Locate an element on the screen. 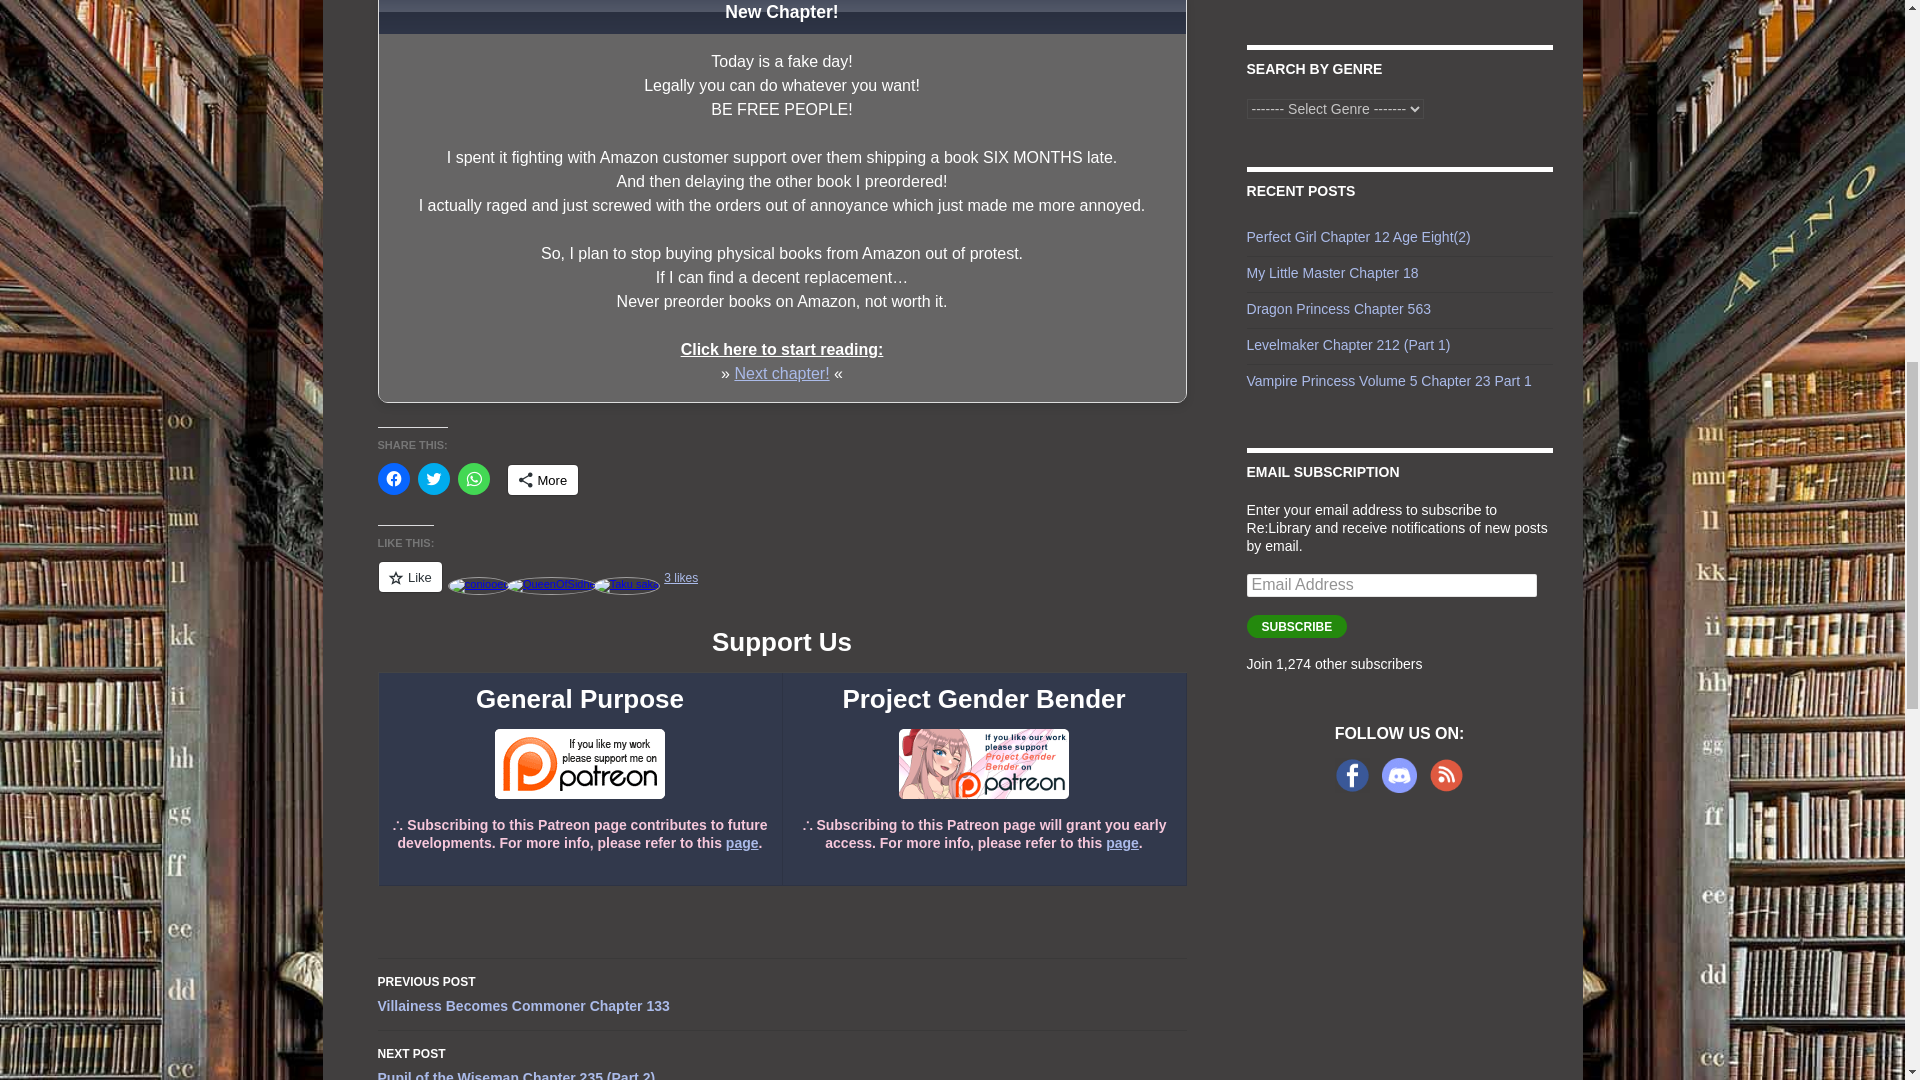 The height and width of the screenshot is (1080, 1920). More is located at coordinates (544, 480).